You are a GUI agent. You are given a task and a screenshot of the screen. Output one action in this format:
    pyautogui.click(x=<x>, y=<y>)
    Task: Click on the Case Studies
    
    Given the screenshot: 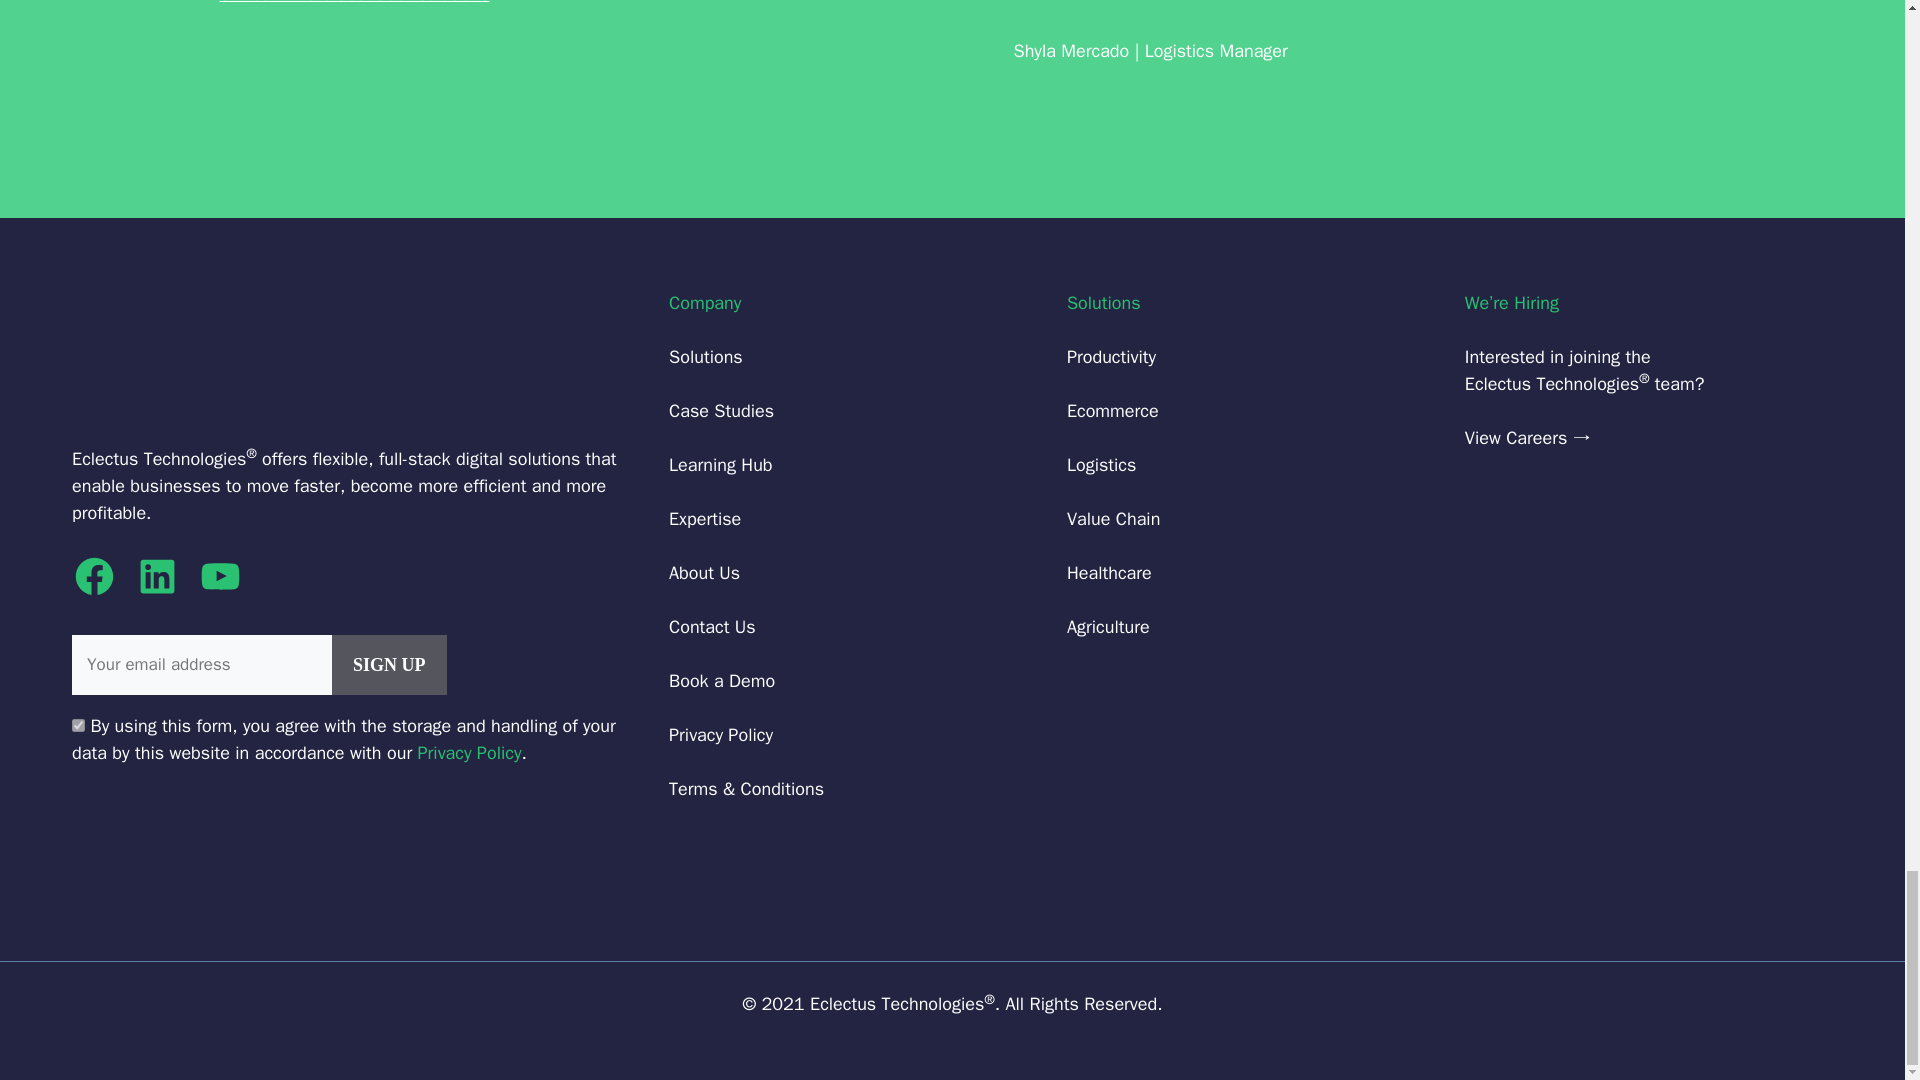 What is the action you would take?
    pyautogui.click(x=720, y=410)
    